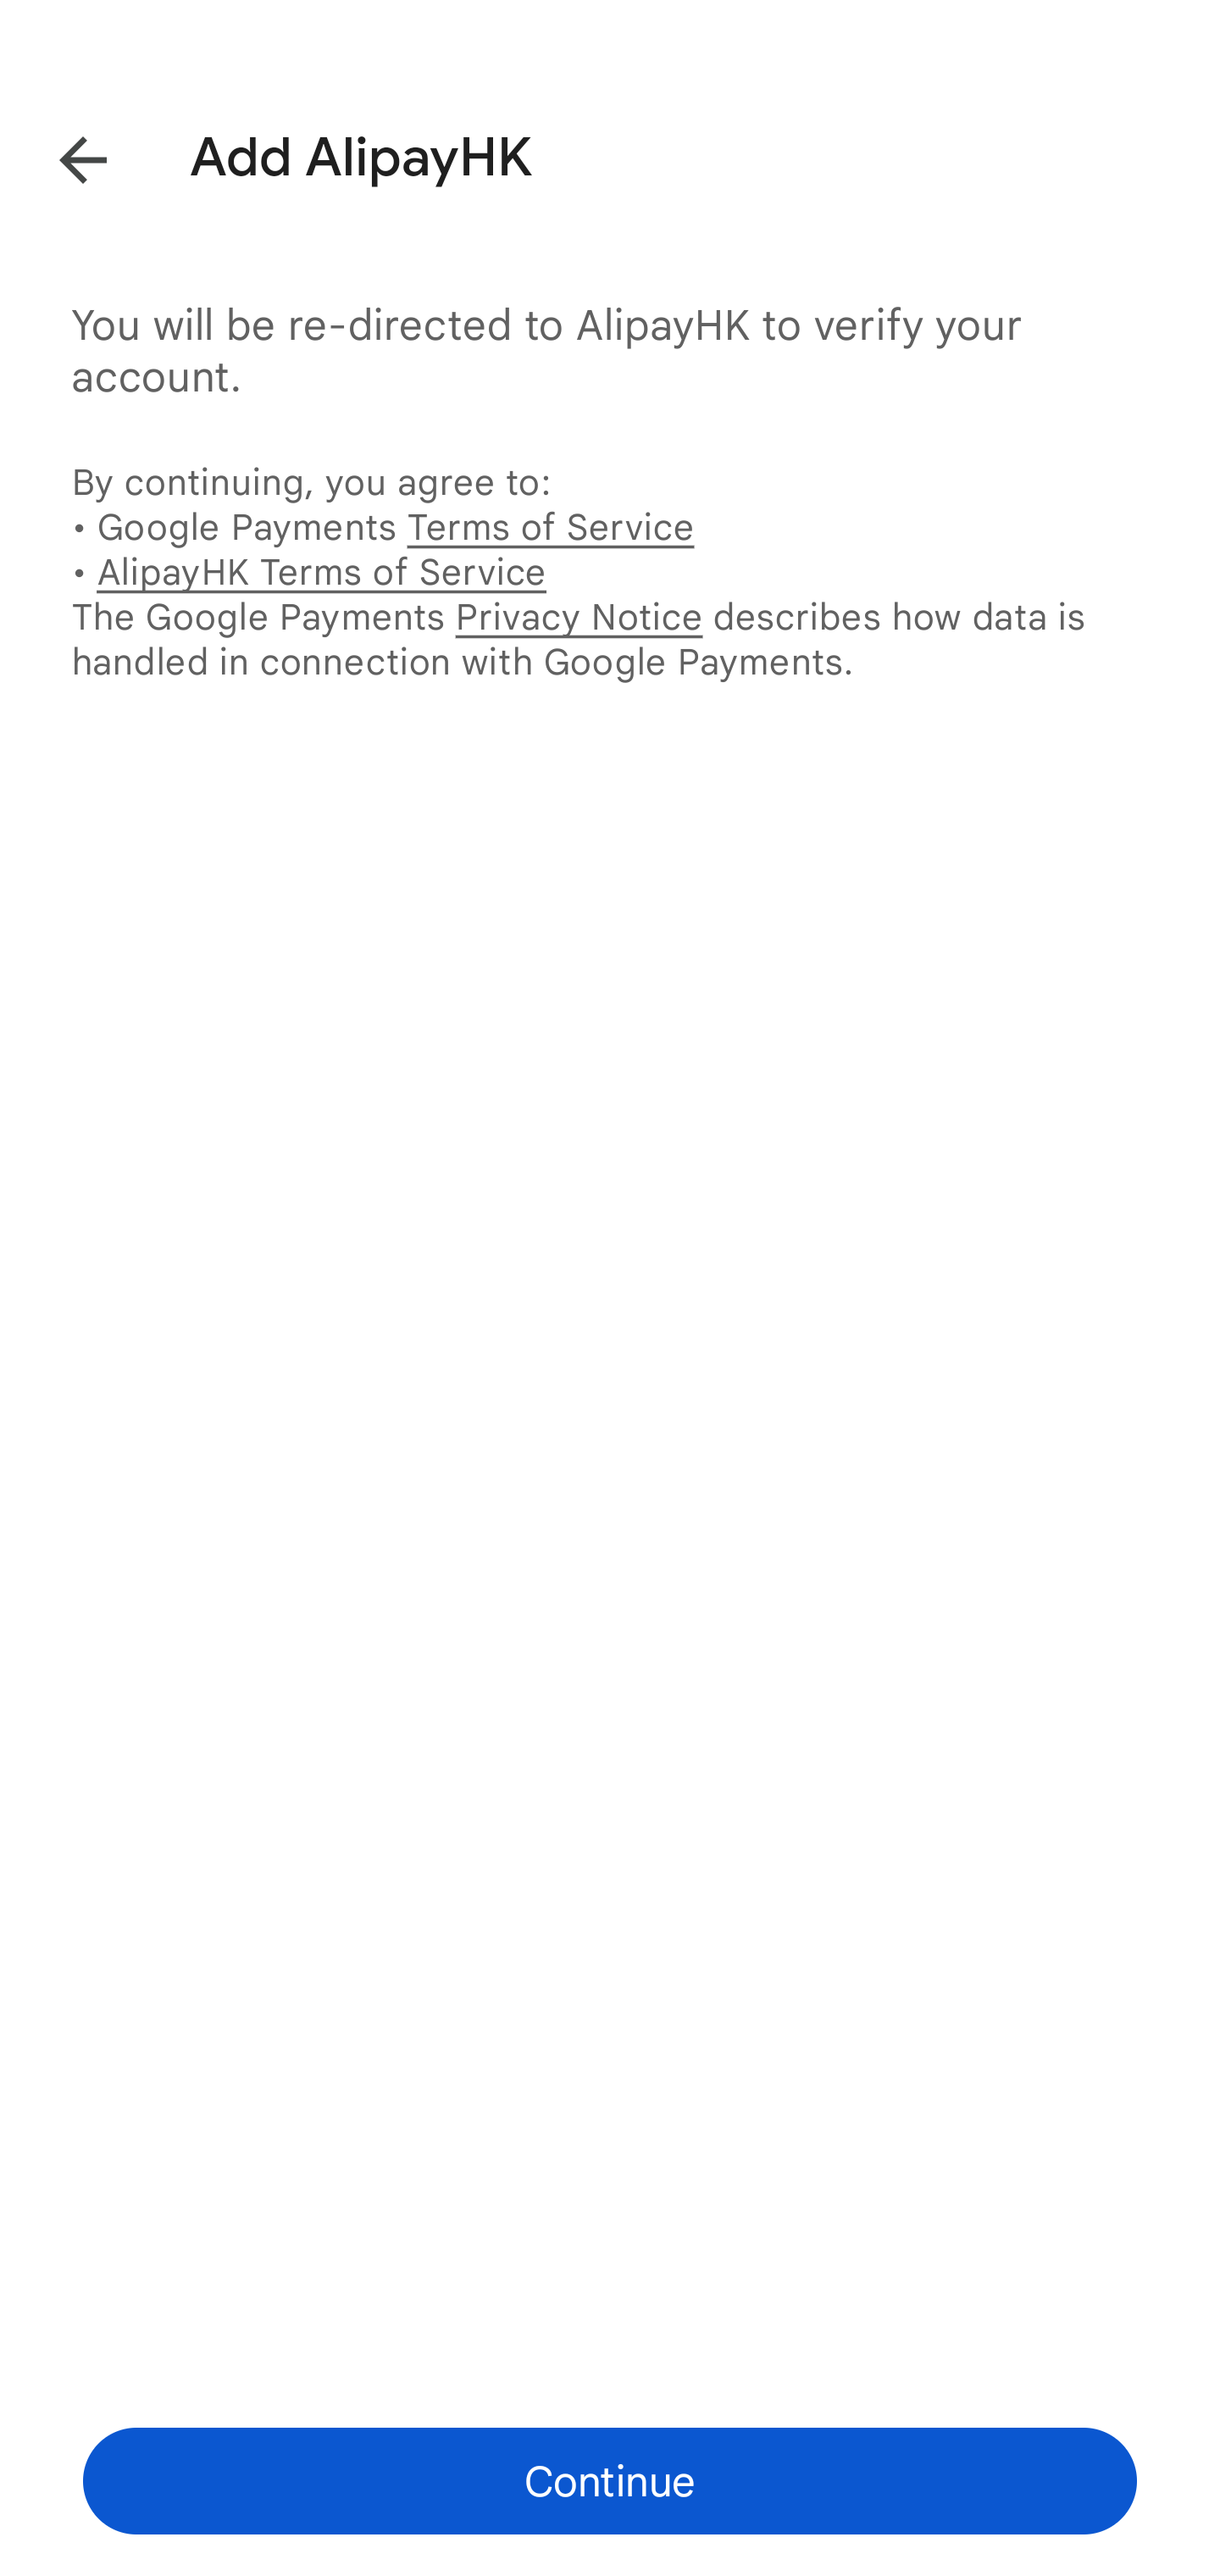 This screenshot has width=1220, height=2576. What do you see at coordinates (321, 571) in the screenshot?
I see `AlipayHK Terms of Service` at bounding box center [321, 571].